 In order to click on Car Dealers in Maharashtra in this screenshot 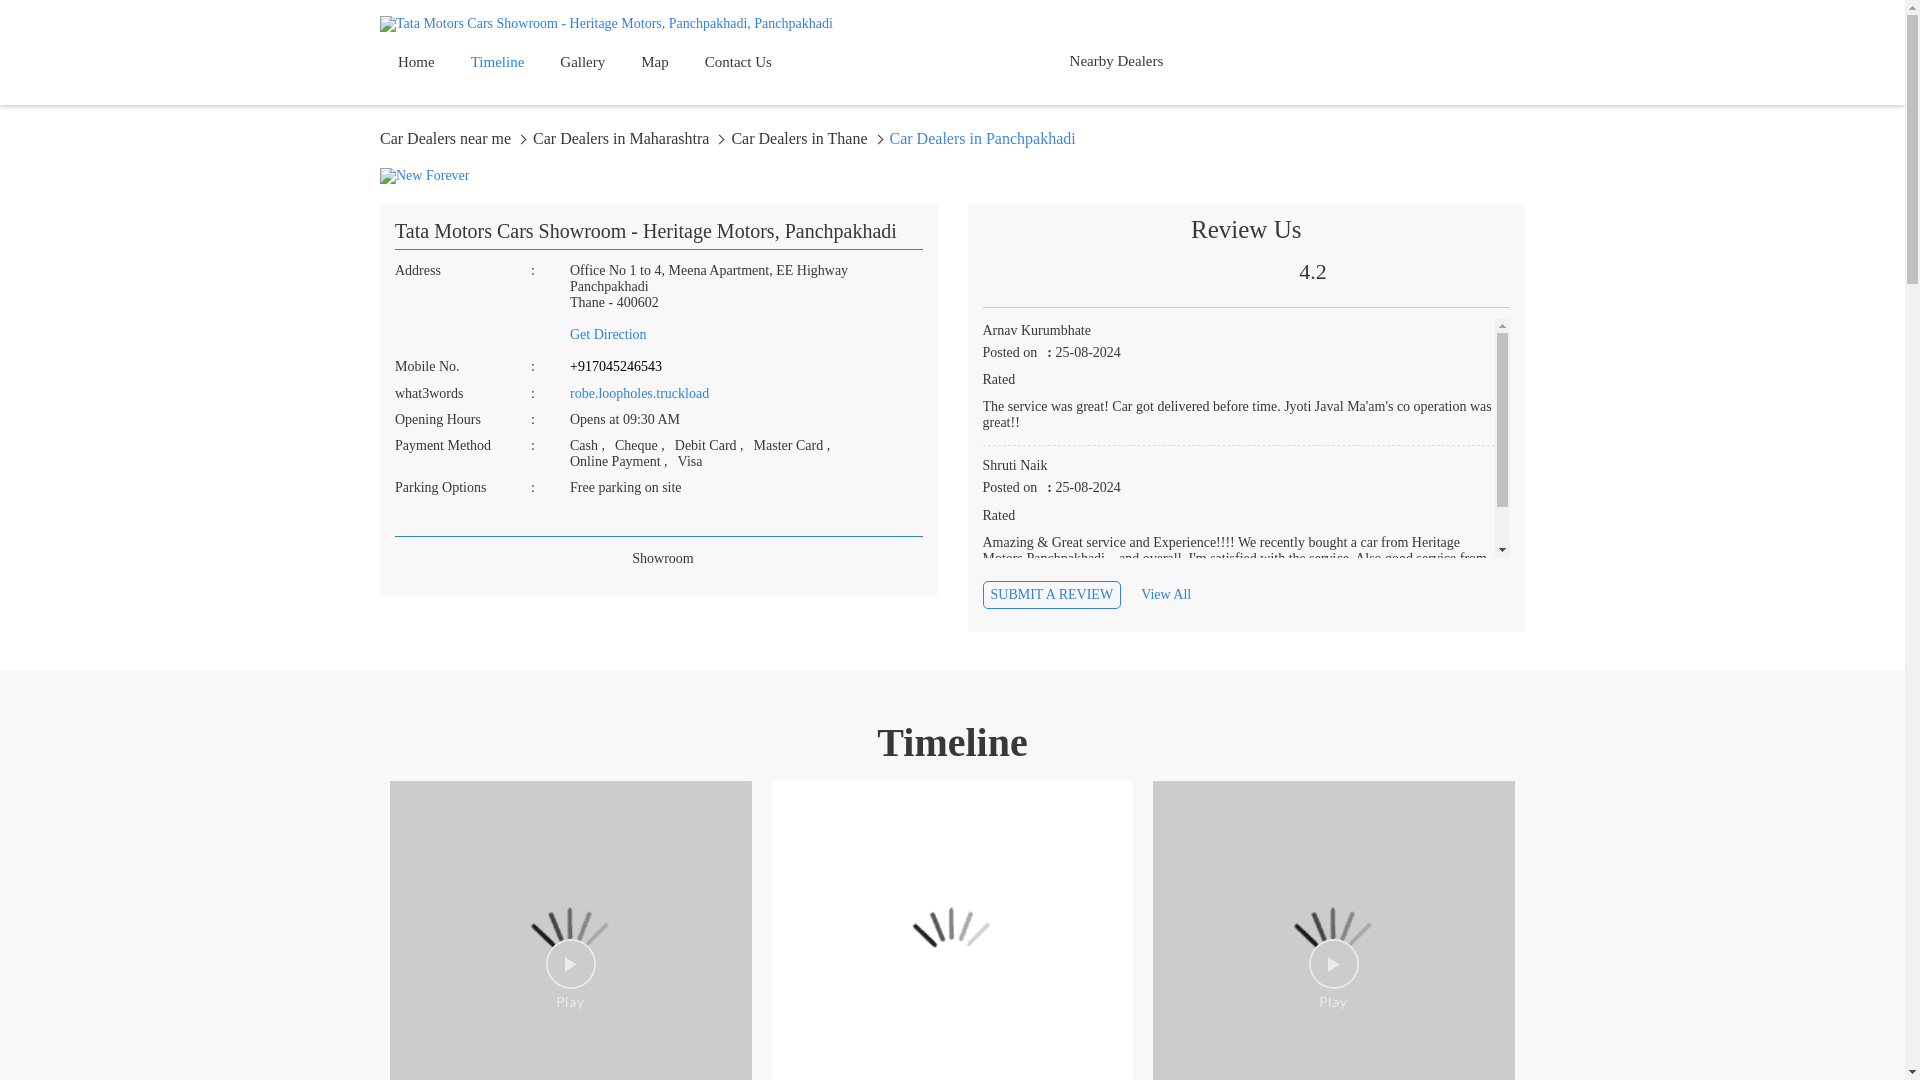, I will do `click(629, 139)`.